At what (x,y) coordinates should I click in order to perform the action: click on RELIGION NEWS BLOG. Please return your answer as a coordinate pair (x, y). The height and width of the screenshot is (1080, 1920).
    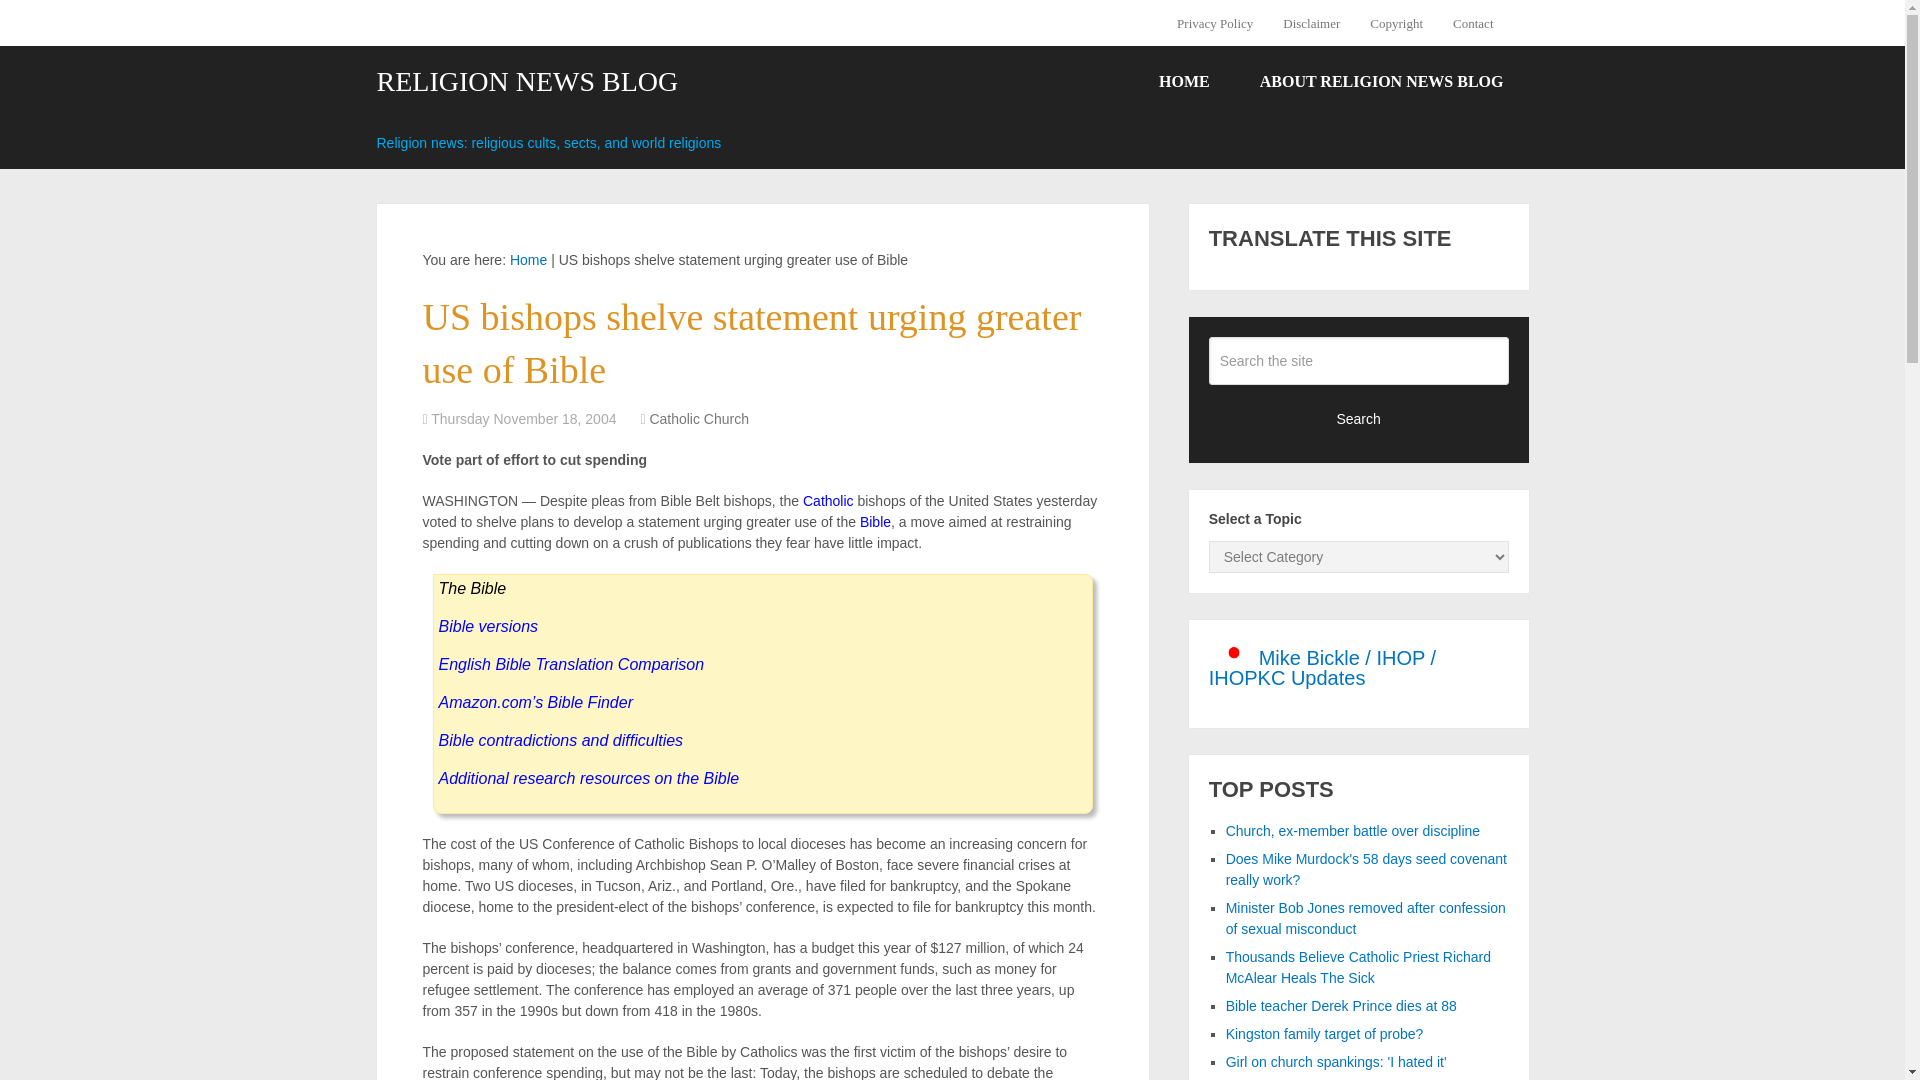
    Looking at the image, I should click on (526, 82).